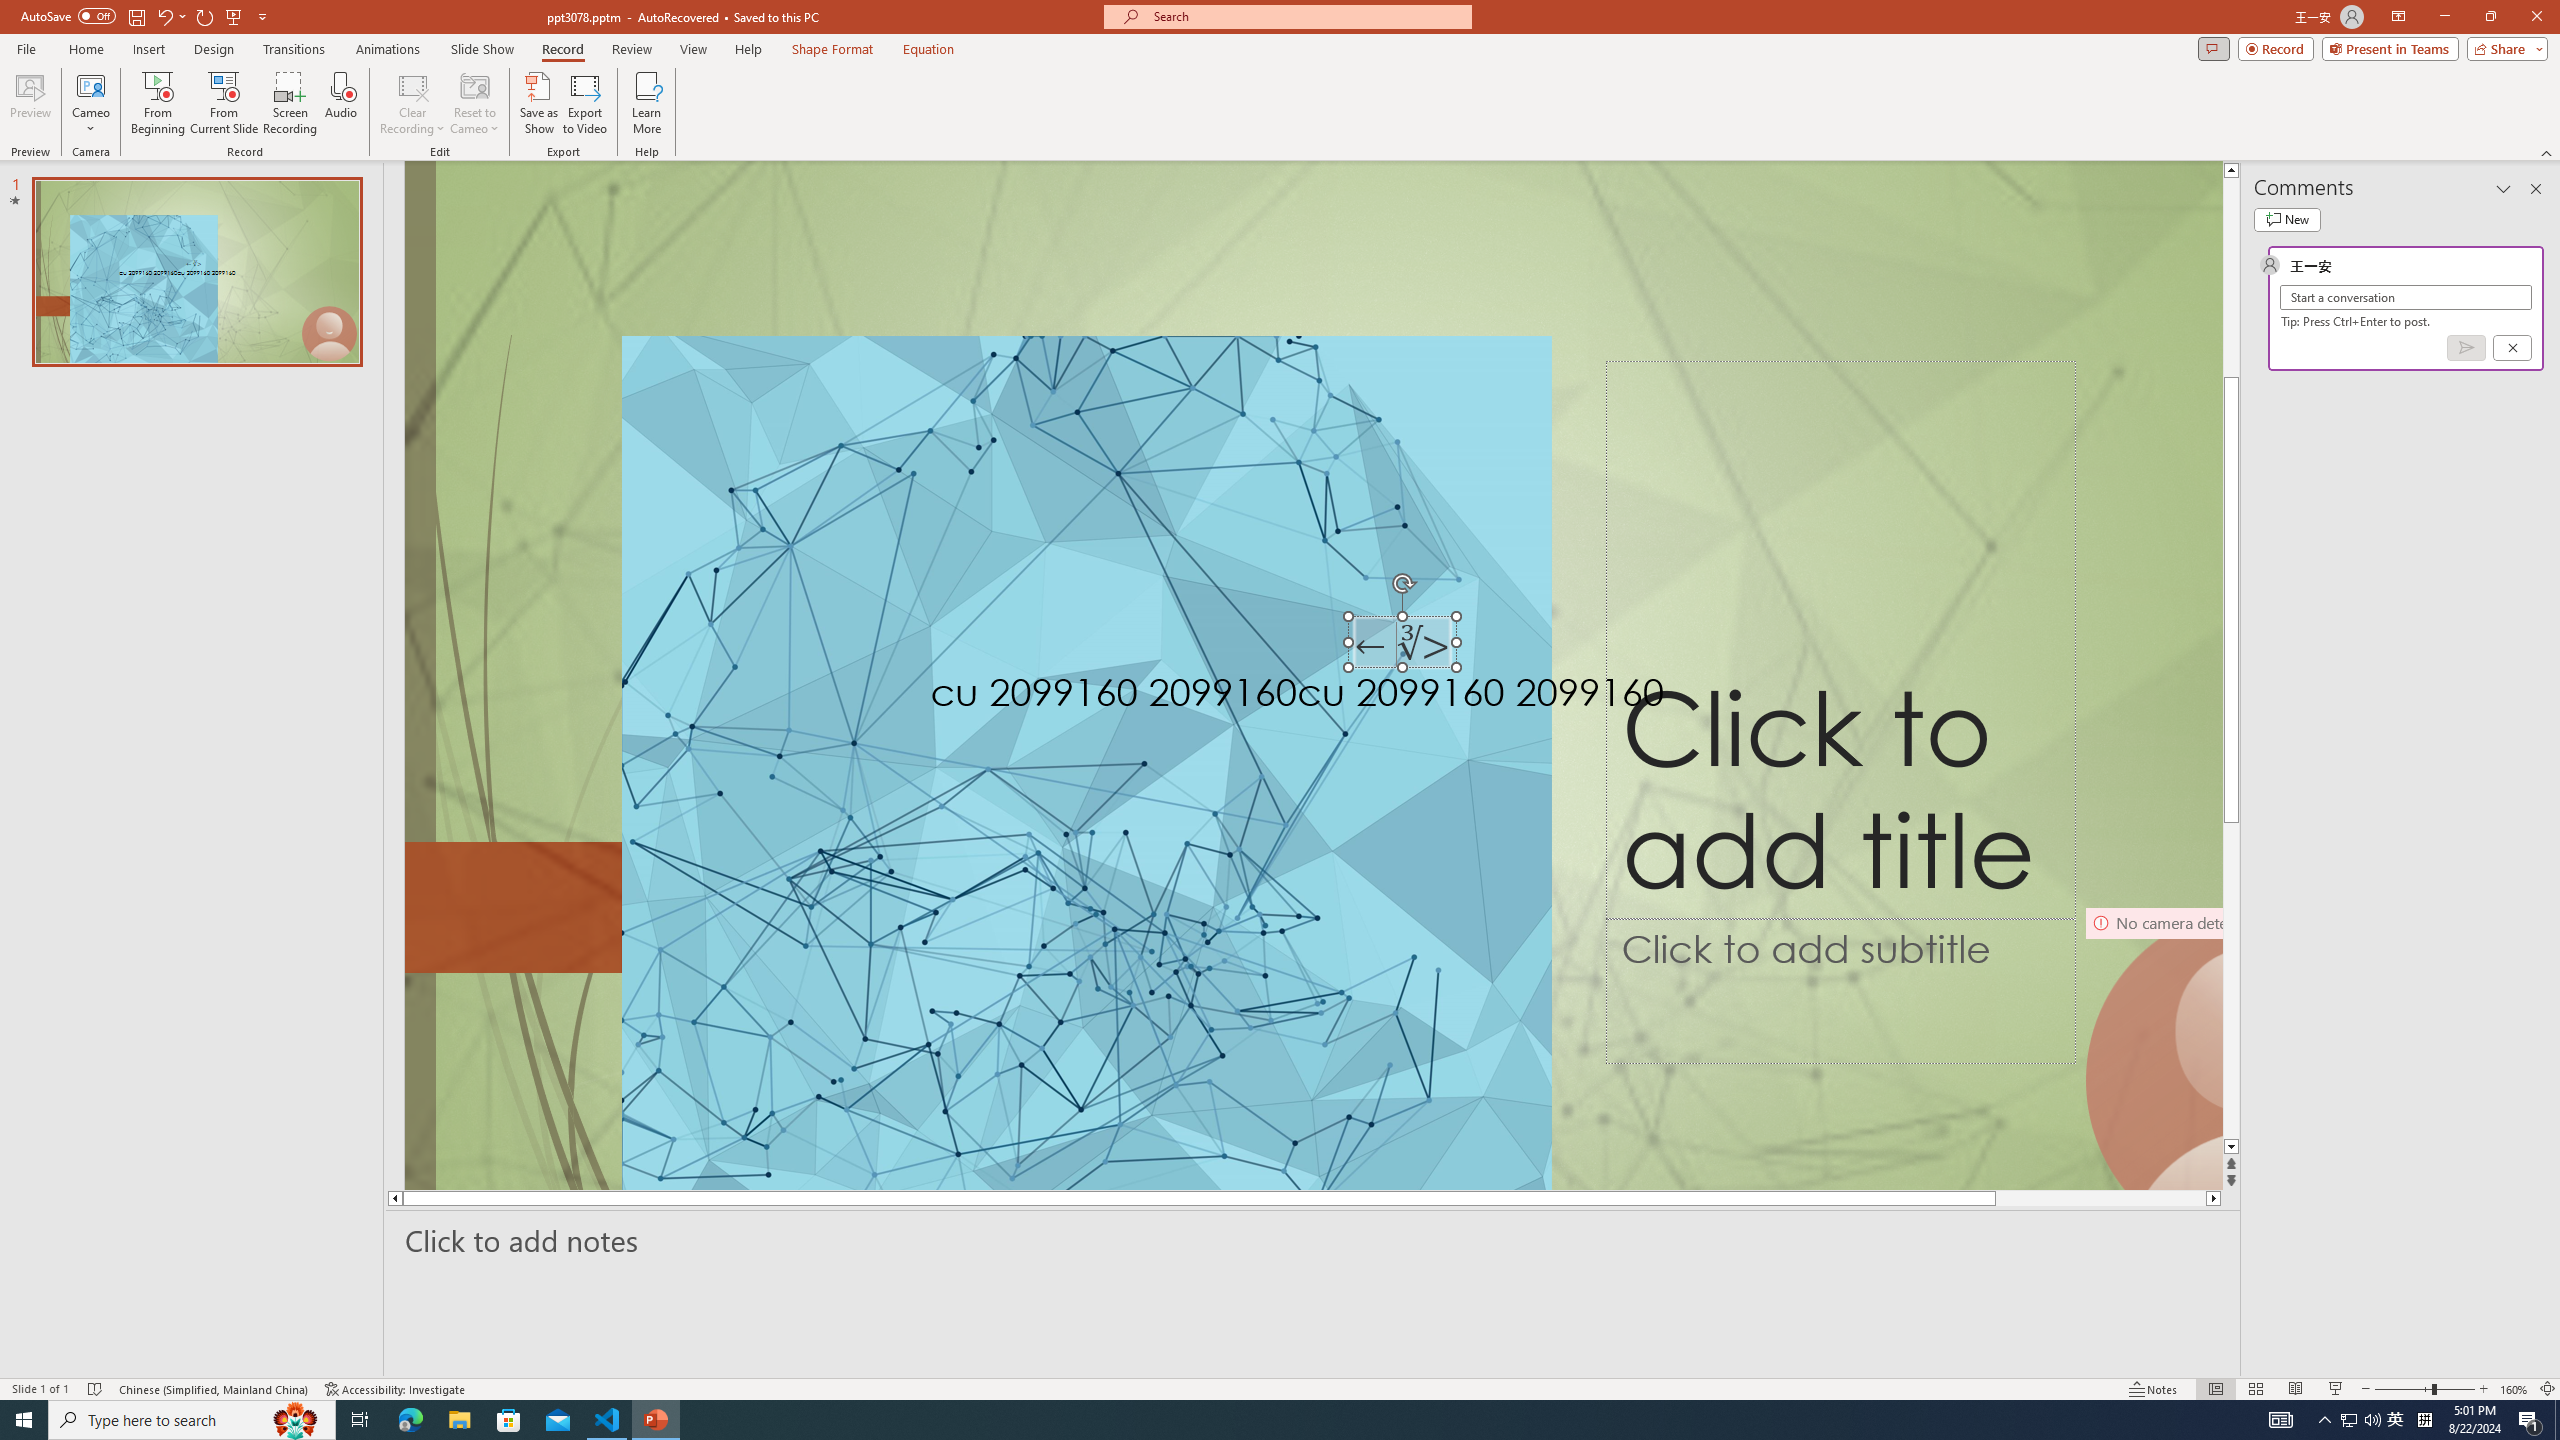 Image resolution: width=2560 pixels, height=1440 pixels. What do you see at coordinates (2466, 348) in the screenshot?
I see `Post comment (Ctrl + Enter)` at bounding box center [2466, 348].